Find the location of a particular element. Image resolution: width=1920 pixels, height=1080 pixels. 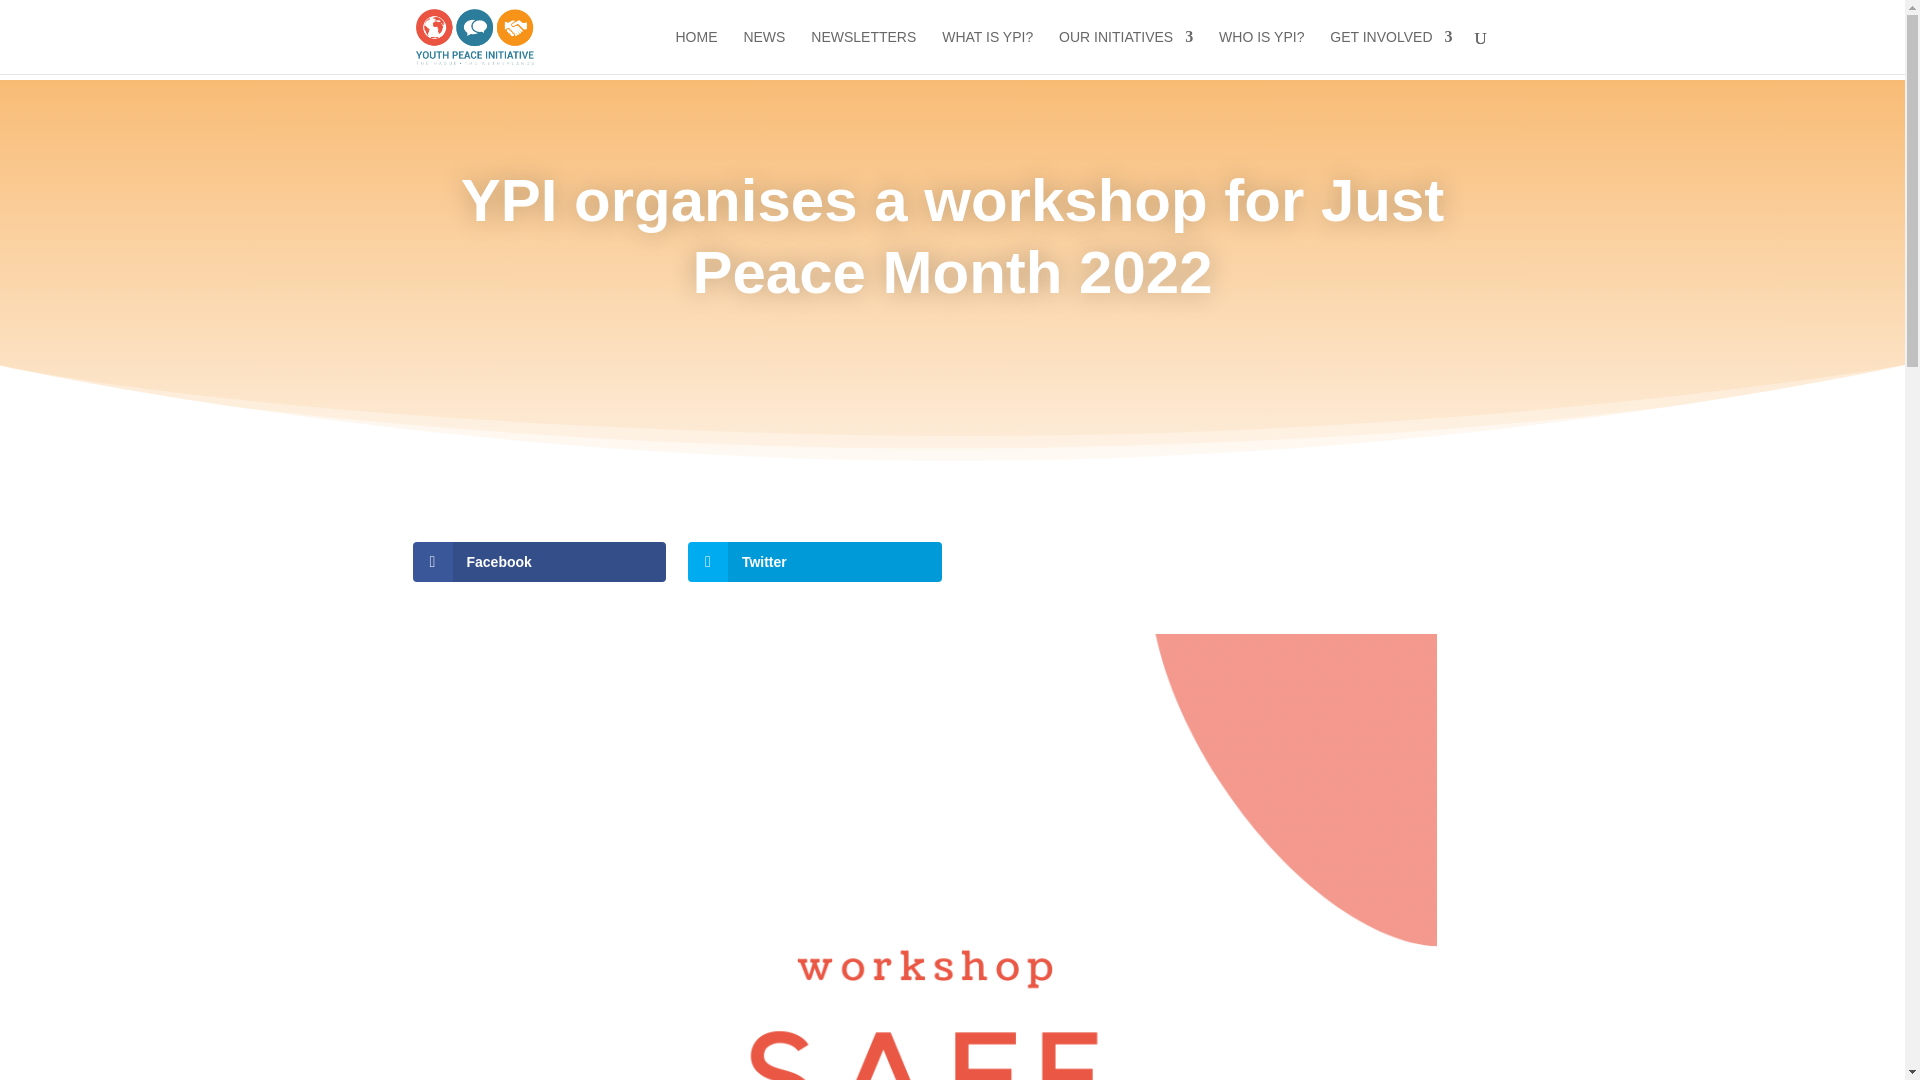

NEWSLETTERS is located at coordinates (862, 52).